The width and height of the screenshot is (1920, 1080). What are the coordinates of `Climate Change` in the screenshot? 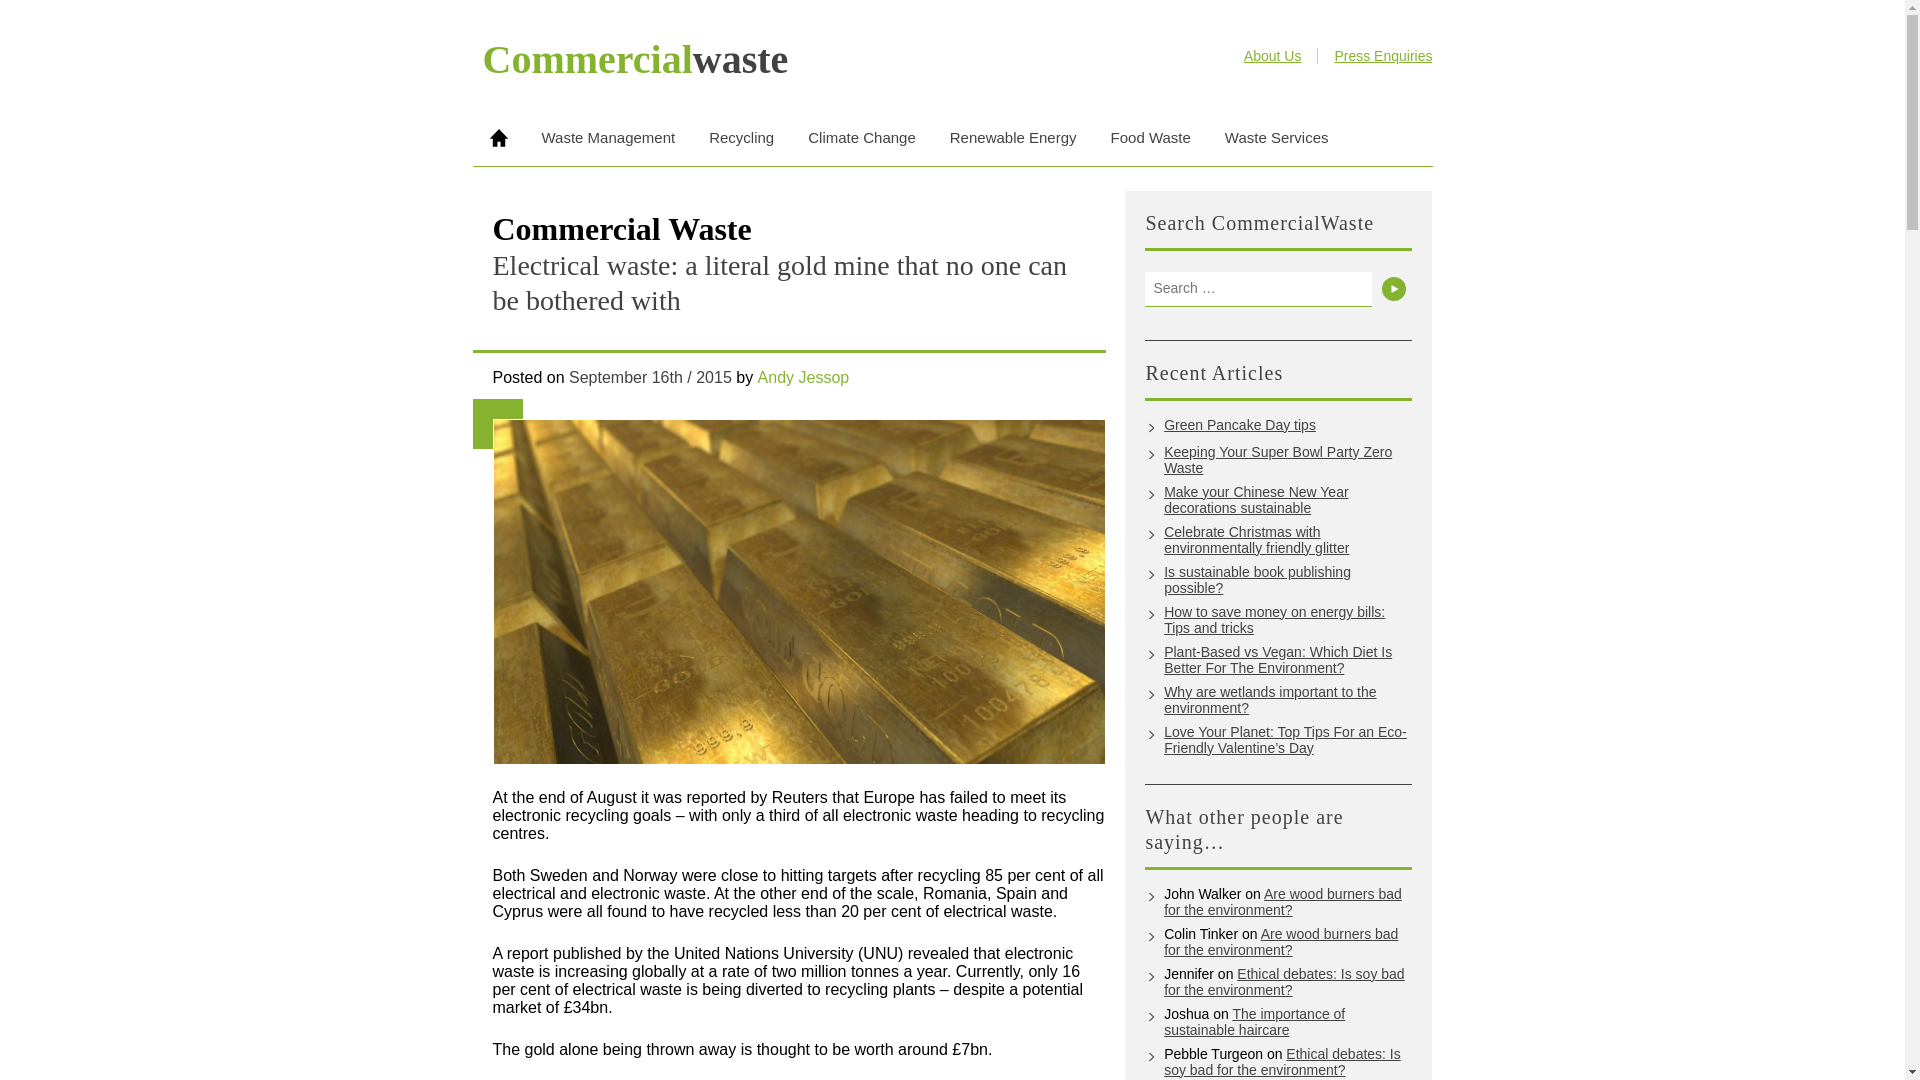 It's located at (862, 138).